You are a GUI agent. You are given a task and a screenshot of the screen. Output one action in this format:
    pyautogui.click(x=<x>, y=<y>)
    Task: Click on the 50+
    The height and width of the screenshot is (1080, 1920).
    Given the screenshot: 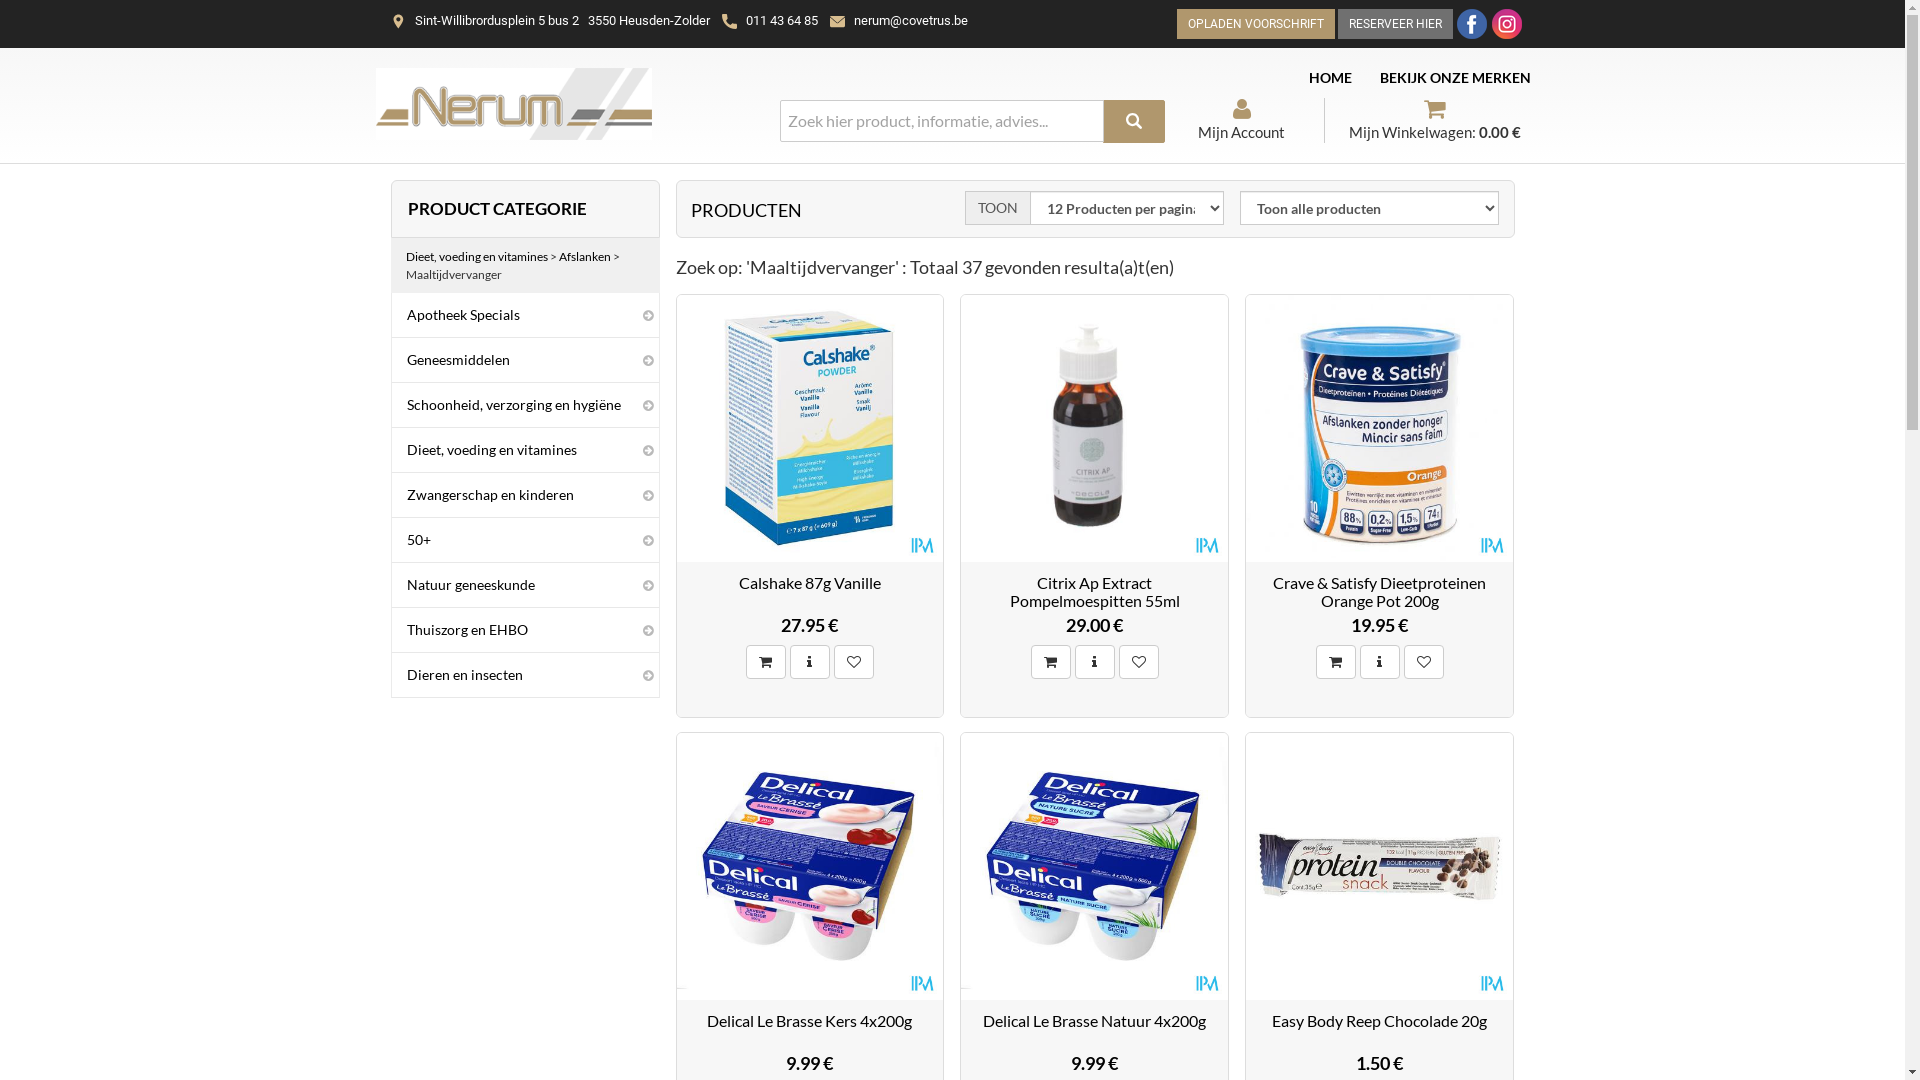 What is the action you would take?
    pyautogui.click(x=526, y=540)
    